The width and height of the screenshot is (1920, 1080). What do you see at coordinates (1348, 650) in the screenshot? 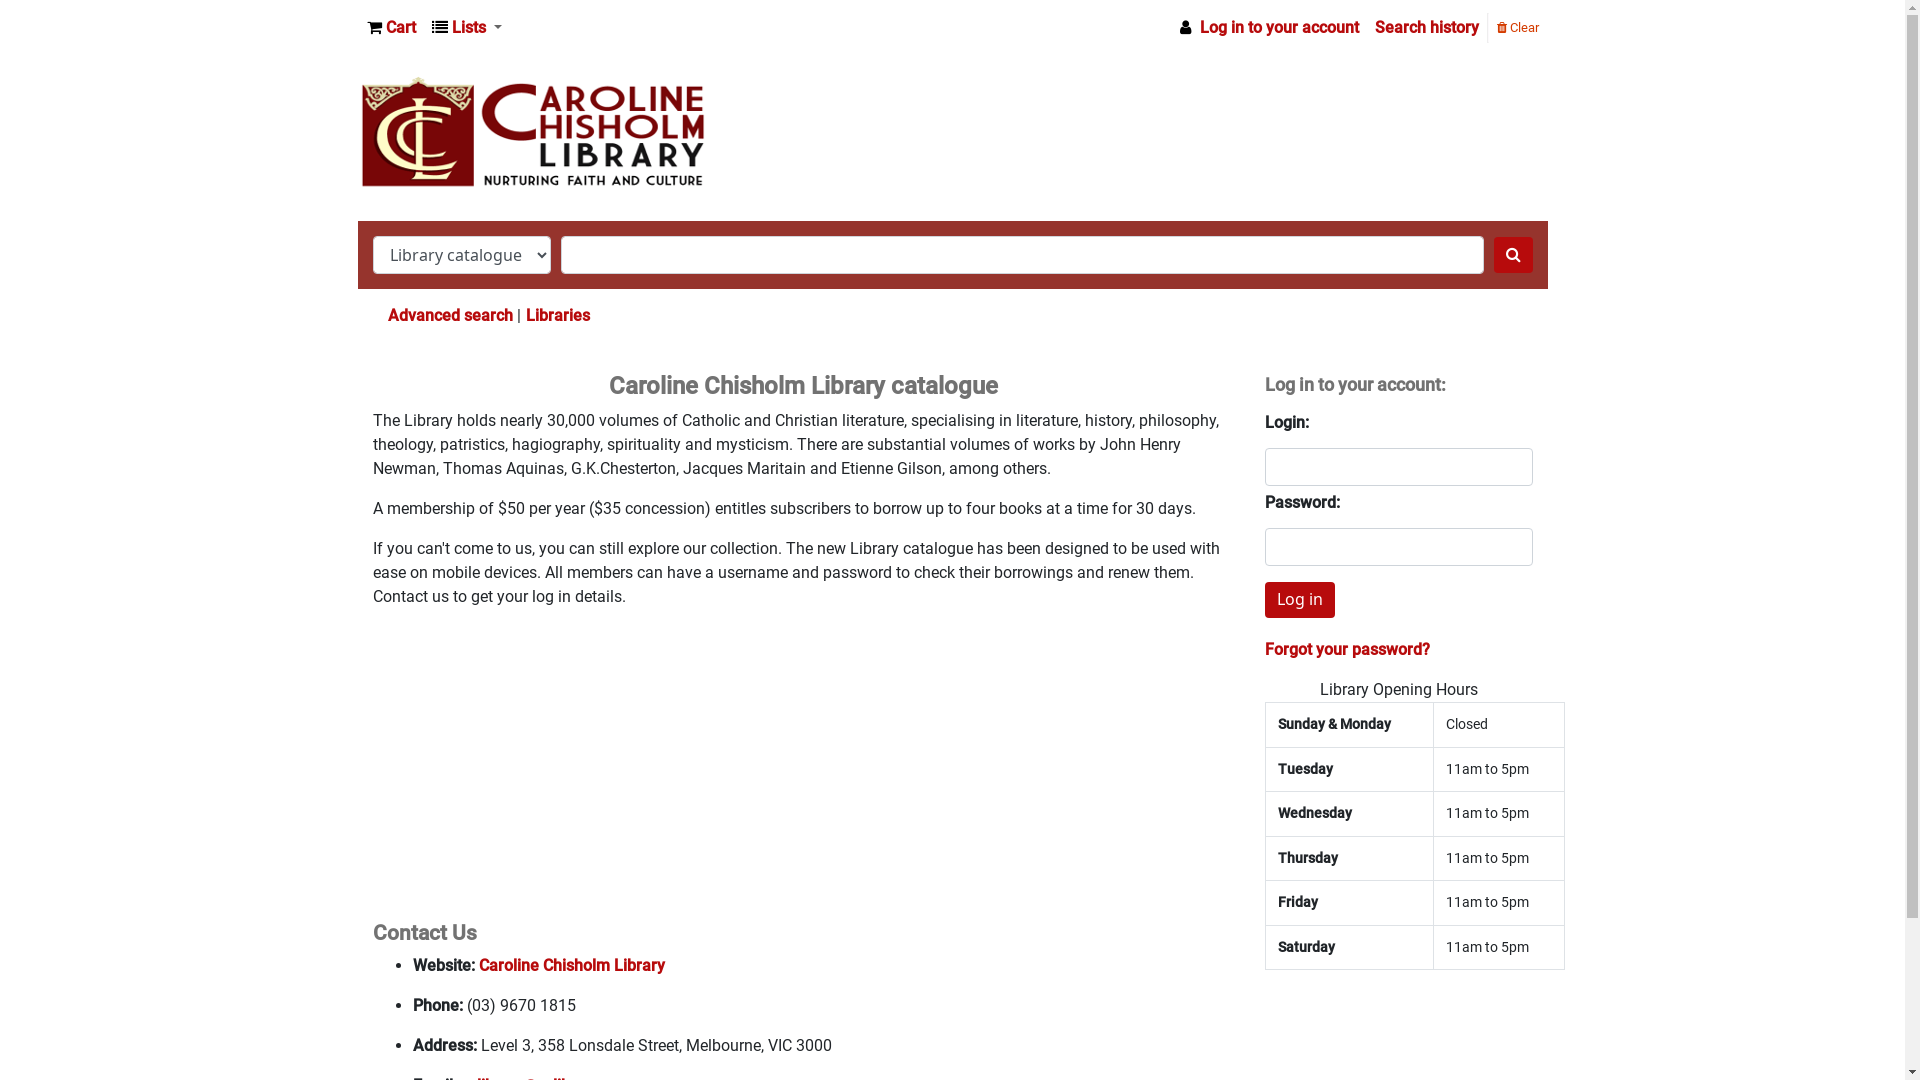
I see `Forgot your password?` at bounding box center [1348, 650].